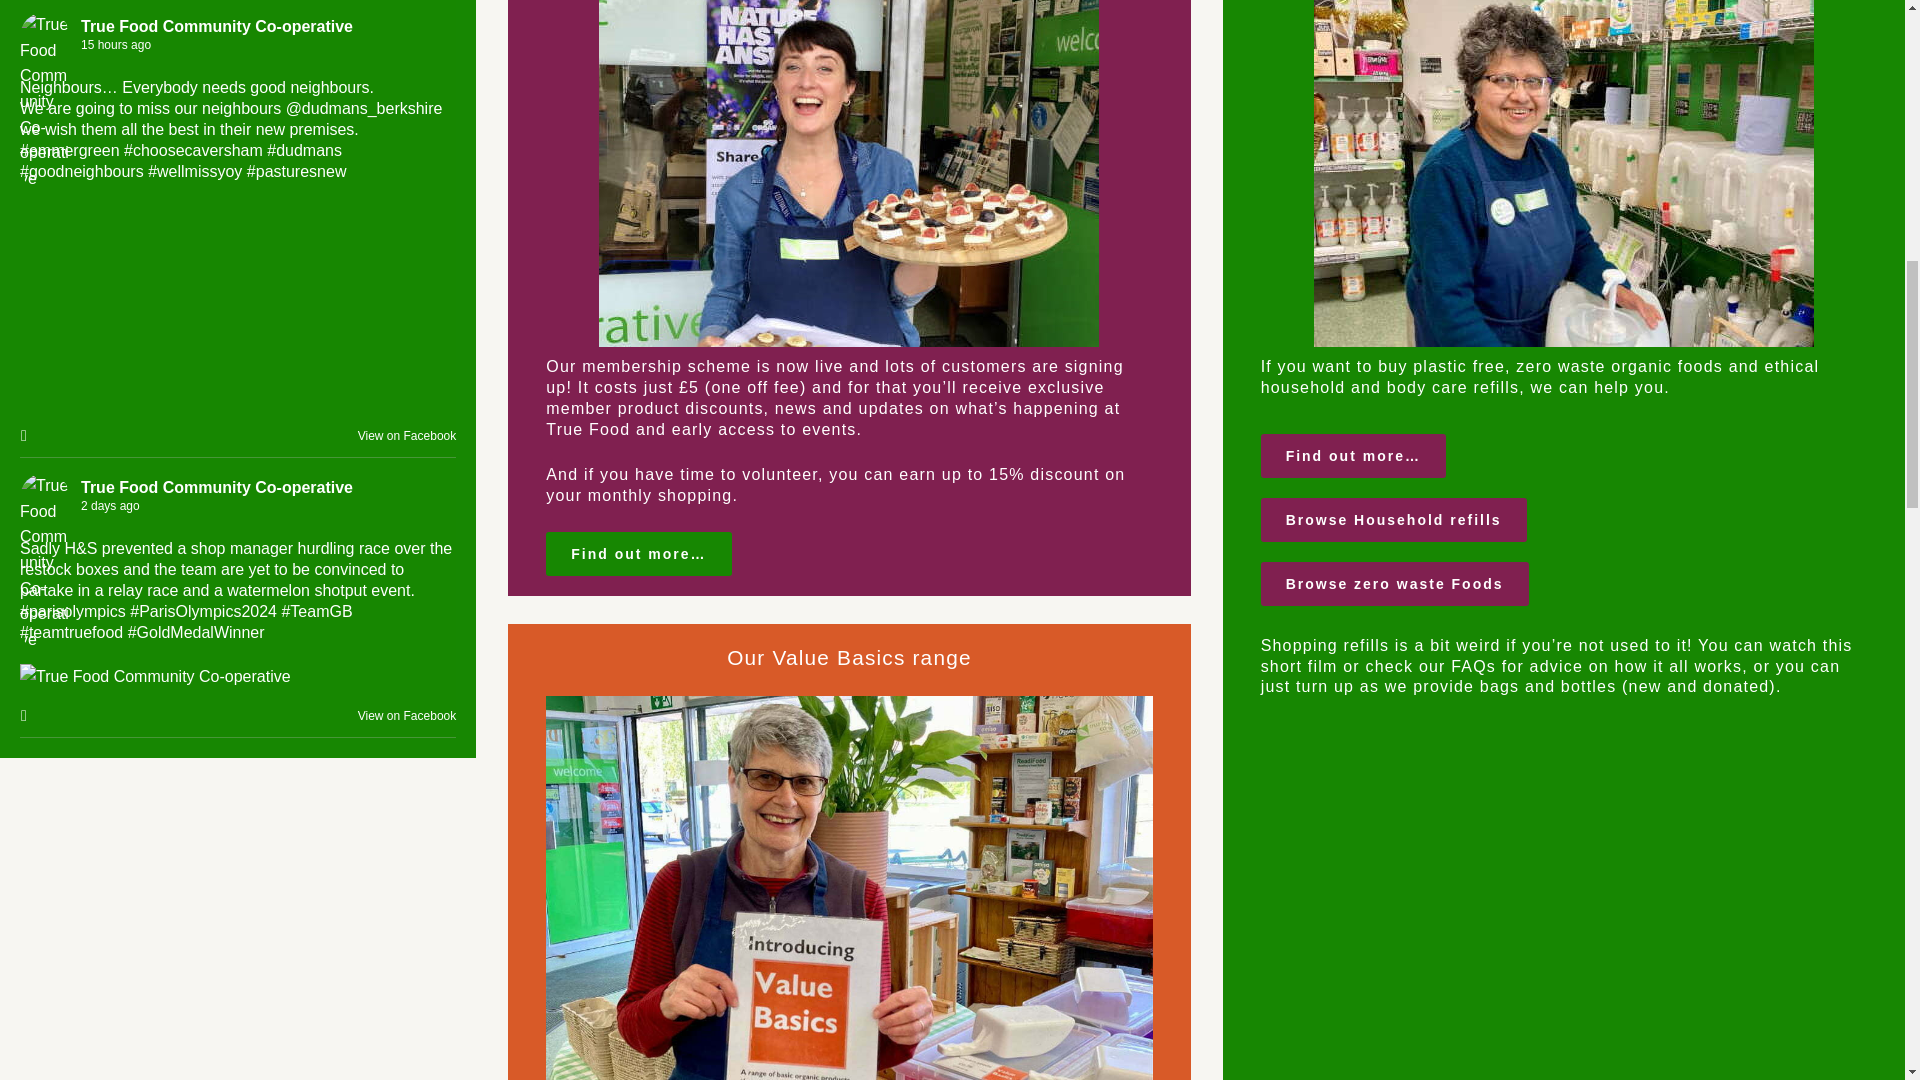  What do you see at coordinates (346, 298) in the screenshot?
I see `Picture from Facebook` at bounding box center [346, 298].